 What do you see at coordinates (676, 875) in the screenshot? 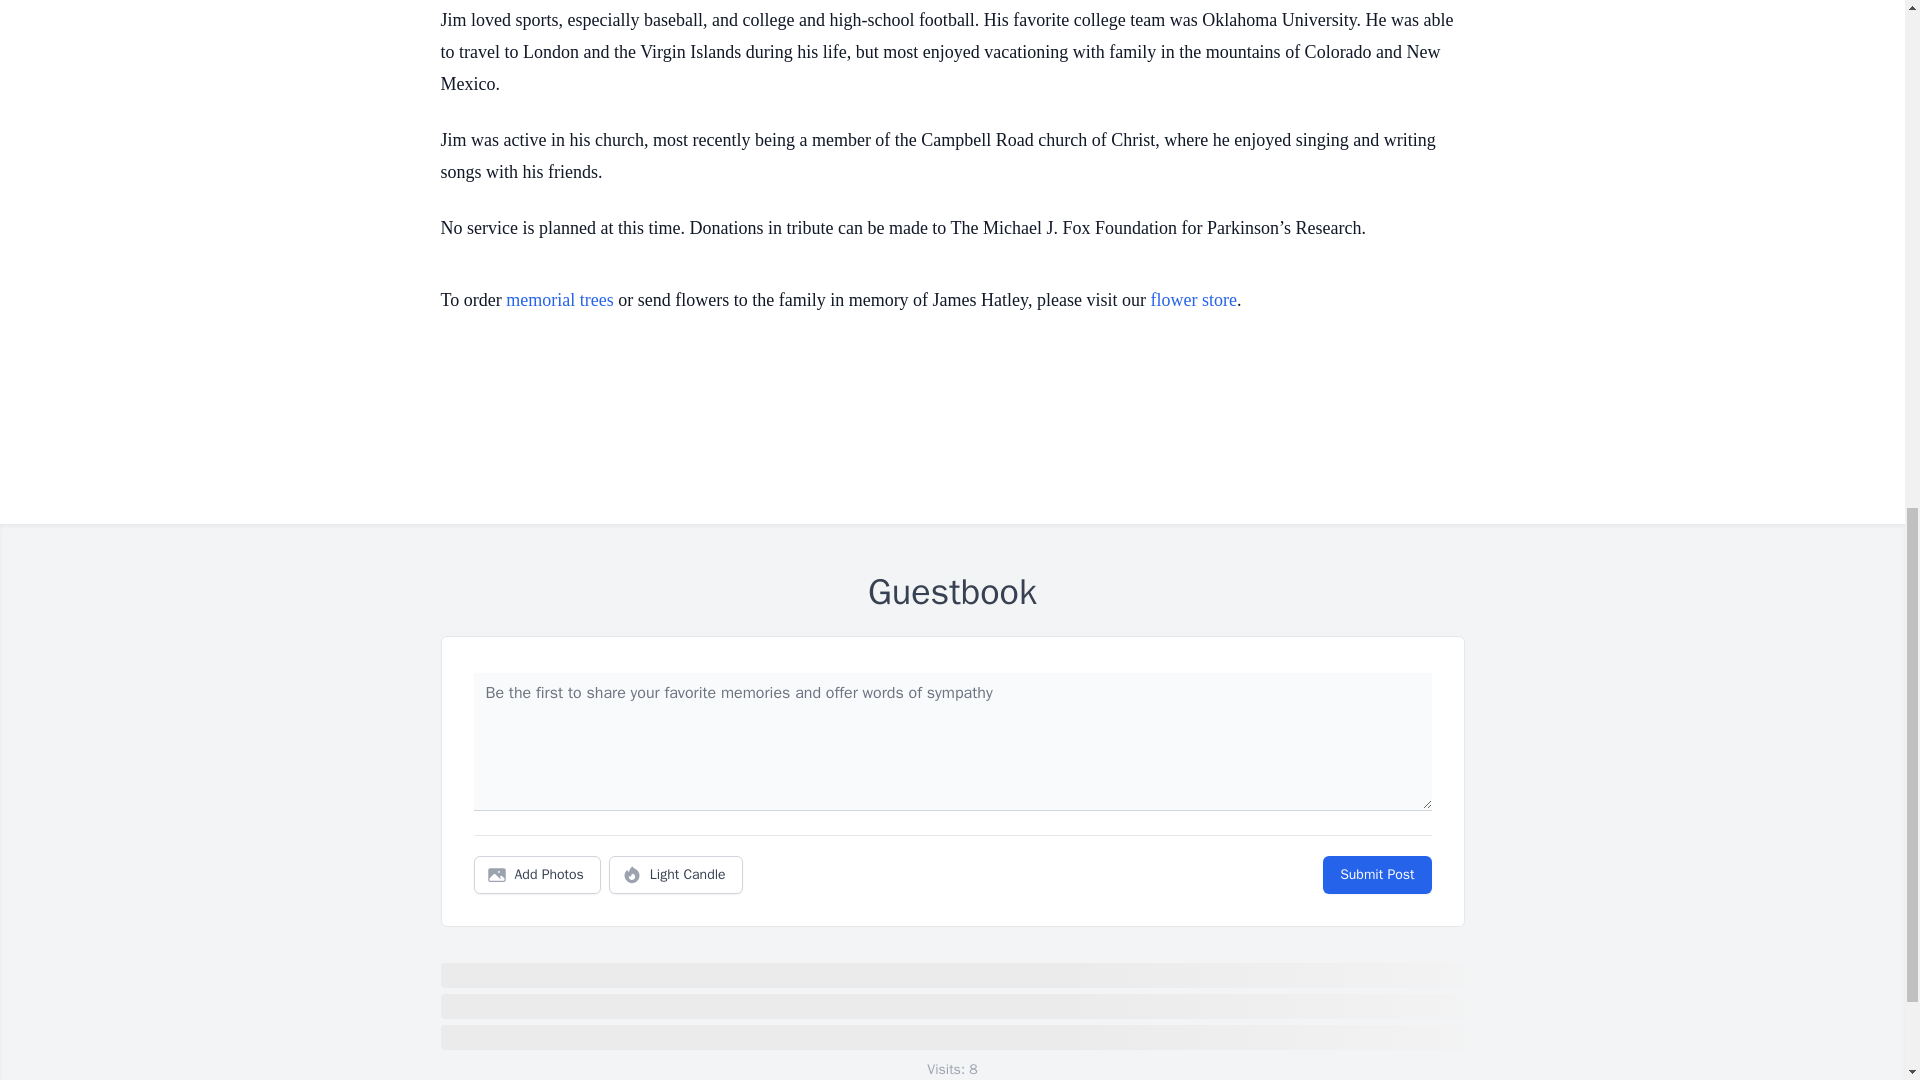
I see `Light Candle` at bounding box center [676, 875].